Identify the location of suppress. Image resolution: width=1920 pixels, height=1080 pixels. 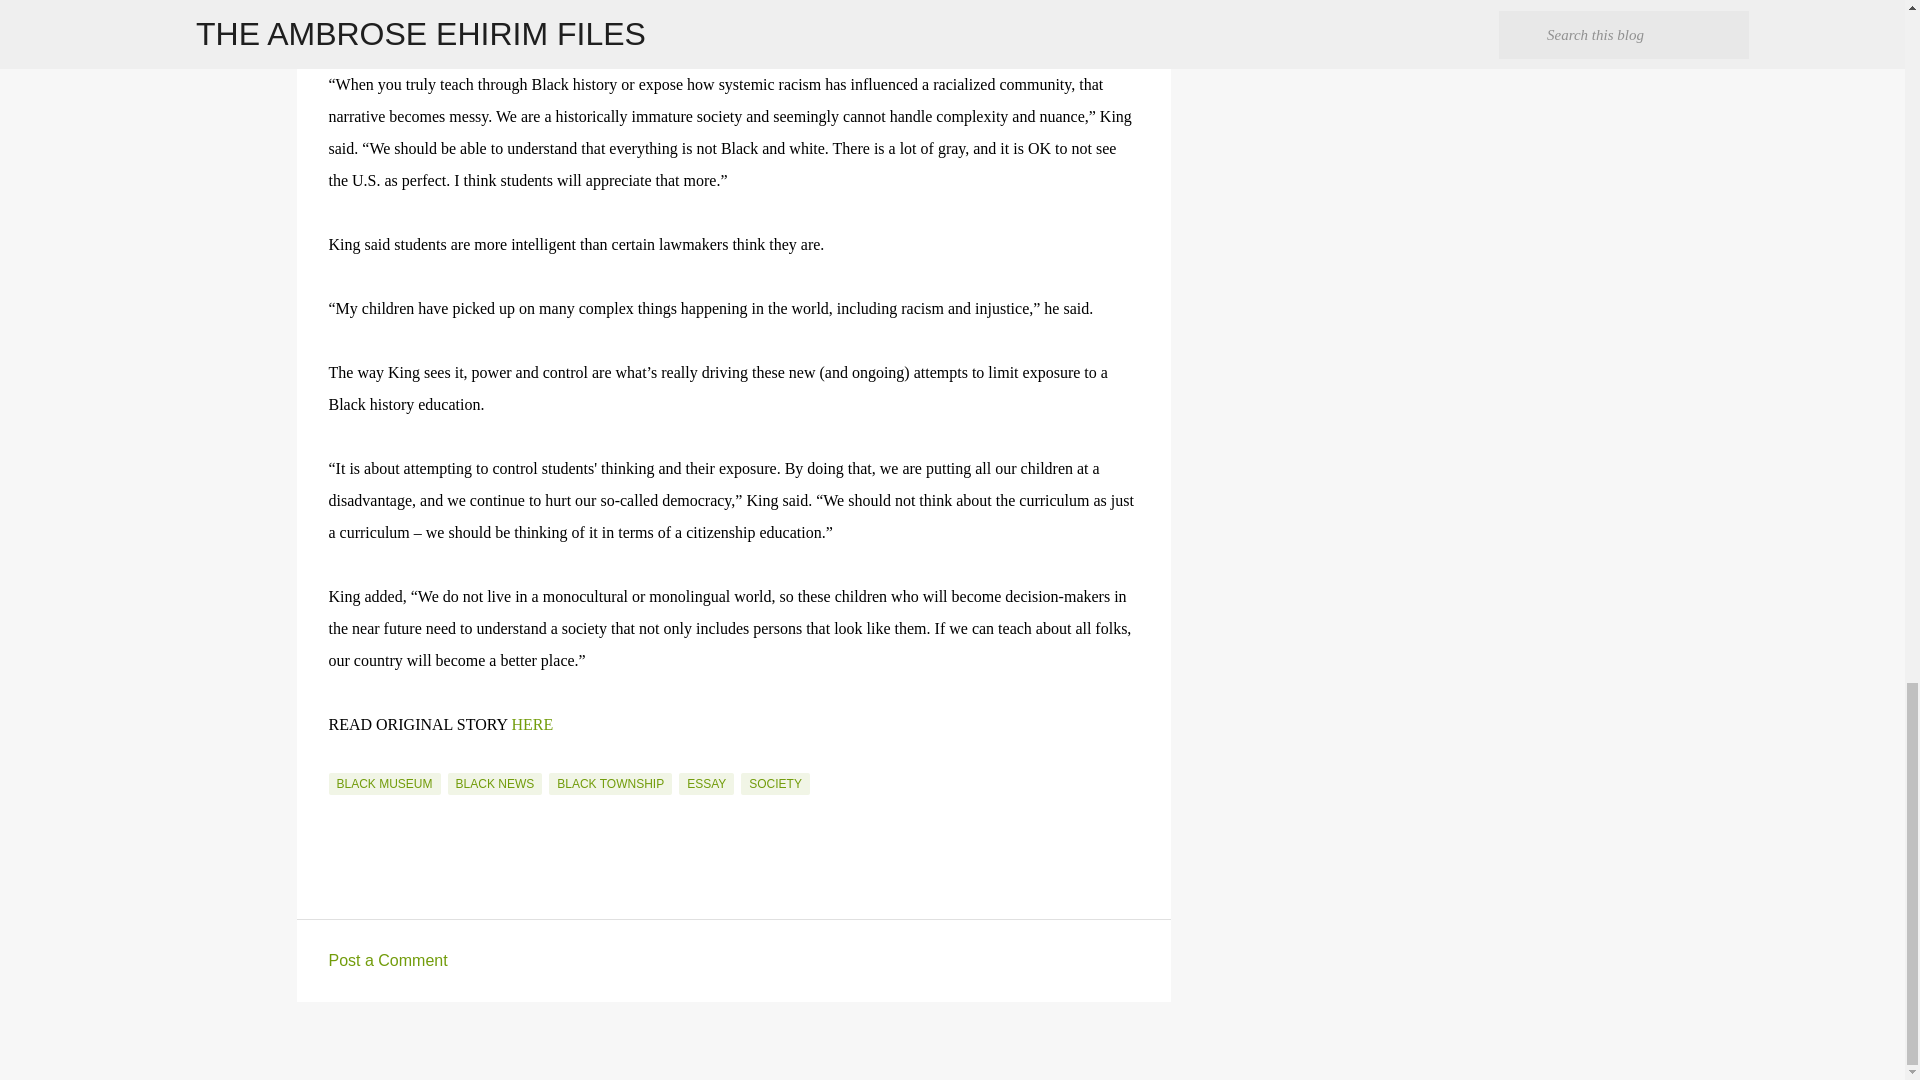
(562, 20).